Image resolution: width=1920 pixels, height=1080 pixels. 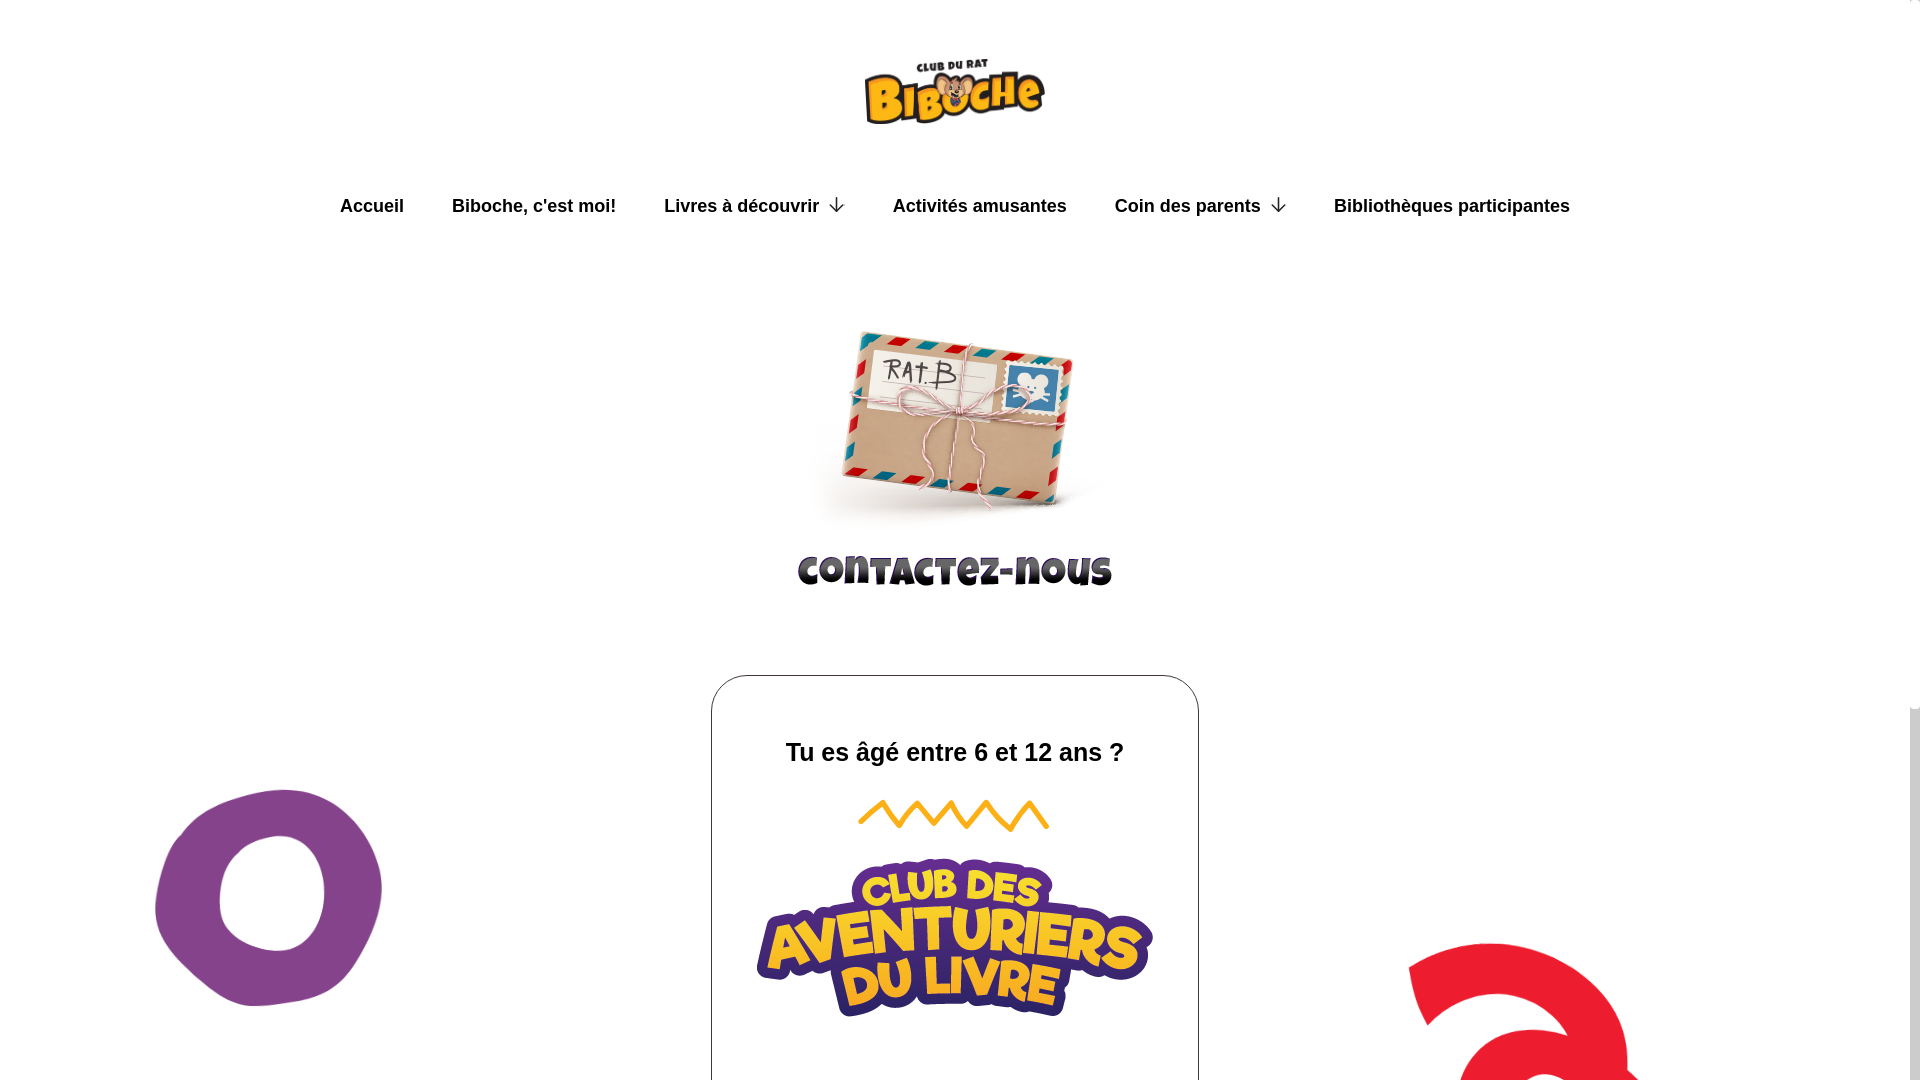 I want to click on Coin des parents, so click(x=1200, y=206).